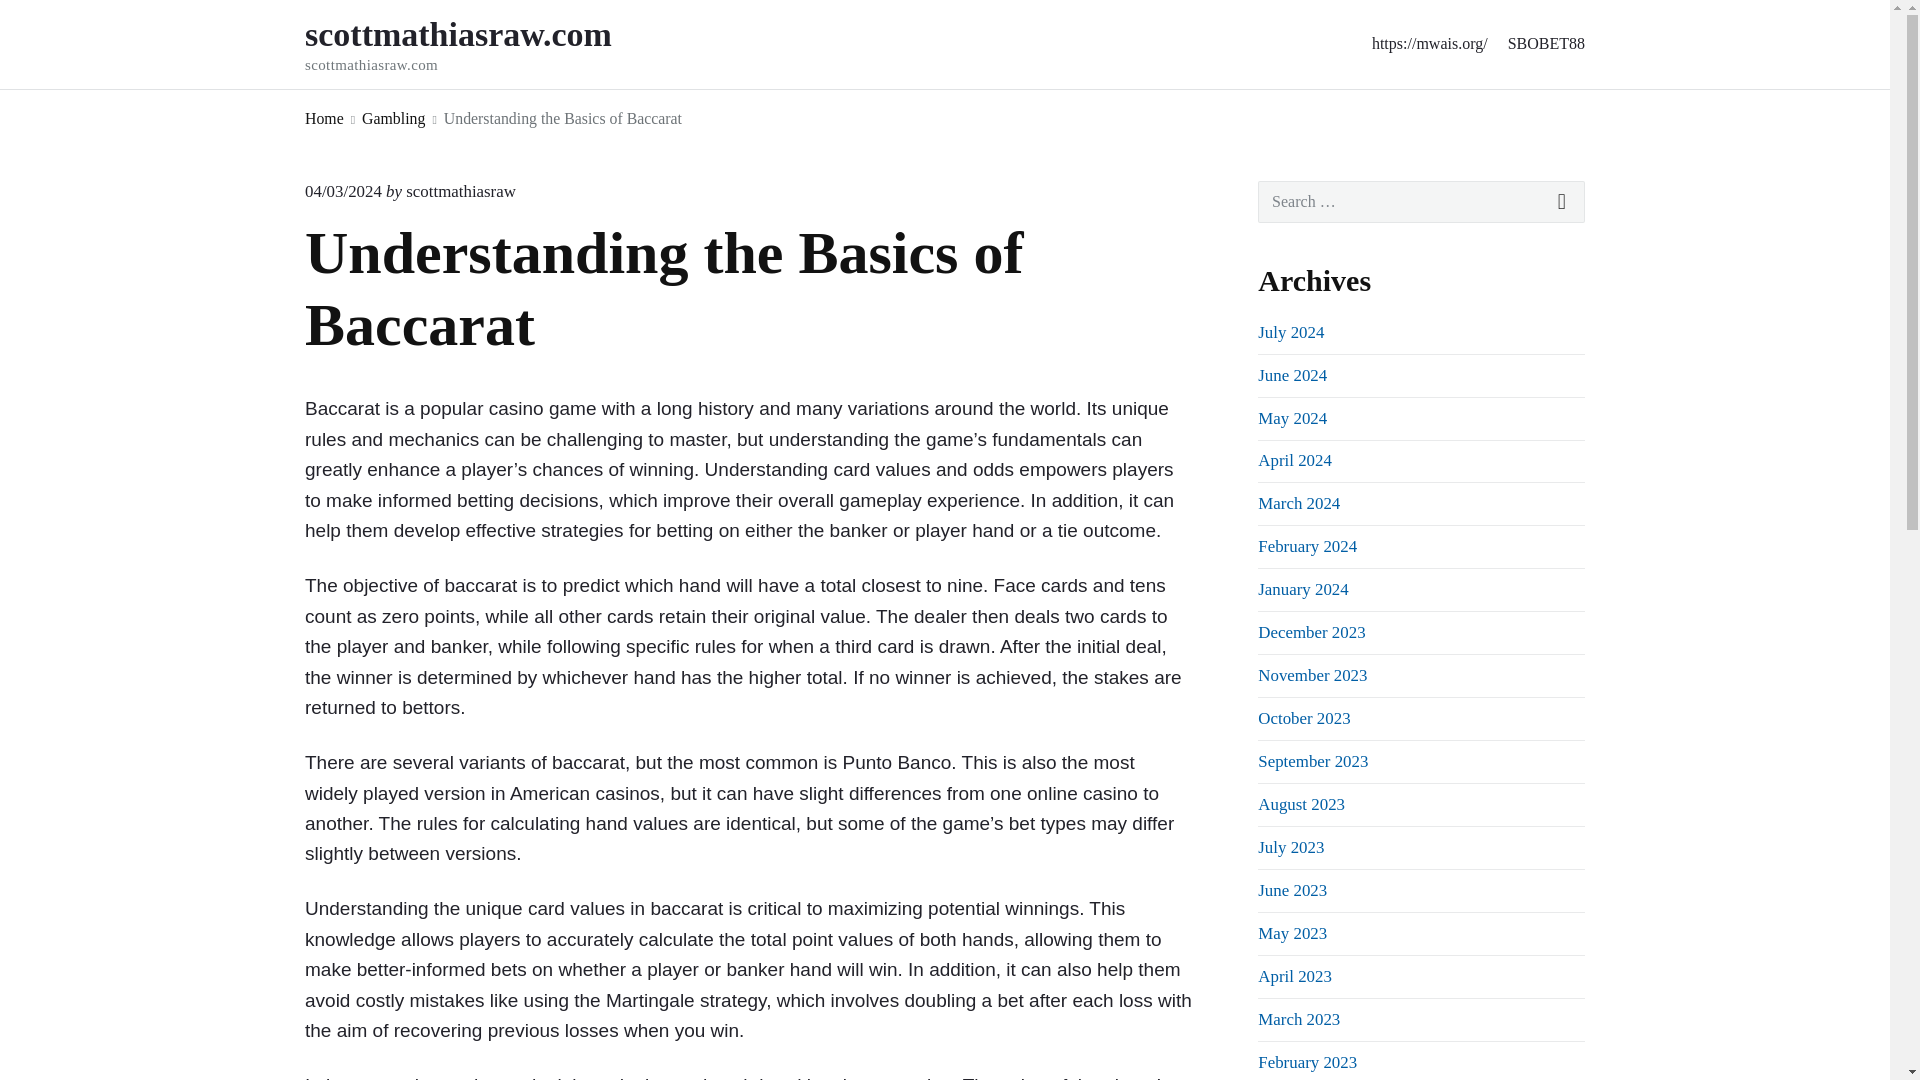 The height and width of the screenshot is (1080, 1920). Describe the element at coordinates (324, 118) in the screenshot. I see `Home` at that location.